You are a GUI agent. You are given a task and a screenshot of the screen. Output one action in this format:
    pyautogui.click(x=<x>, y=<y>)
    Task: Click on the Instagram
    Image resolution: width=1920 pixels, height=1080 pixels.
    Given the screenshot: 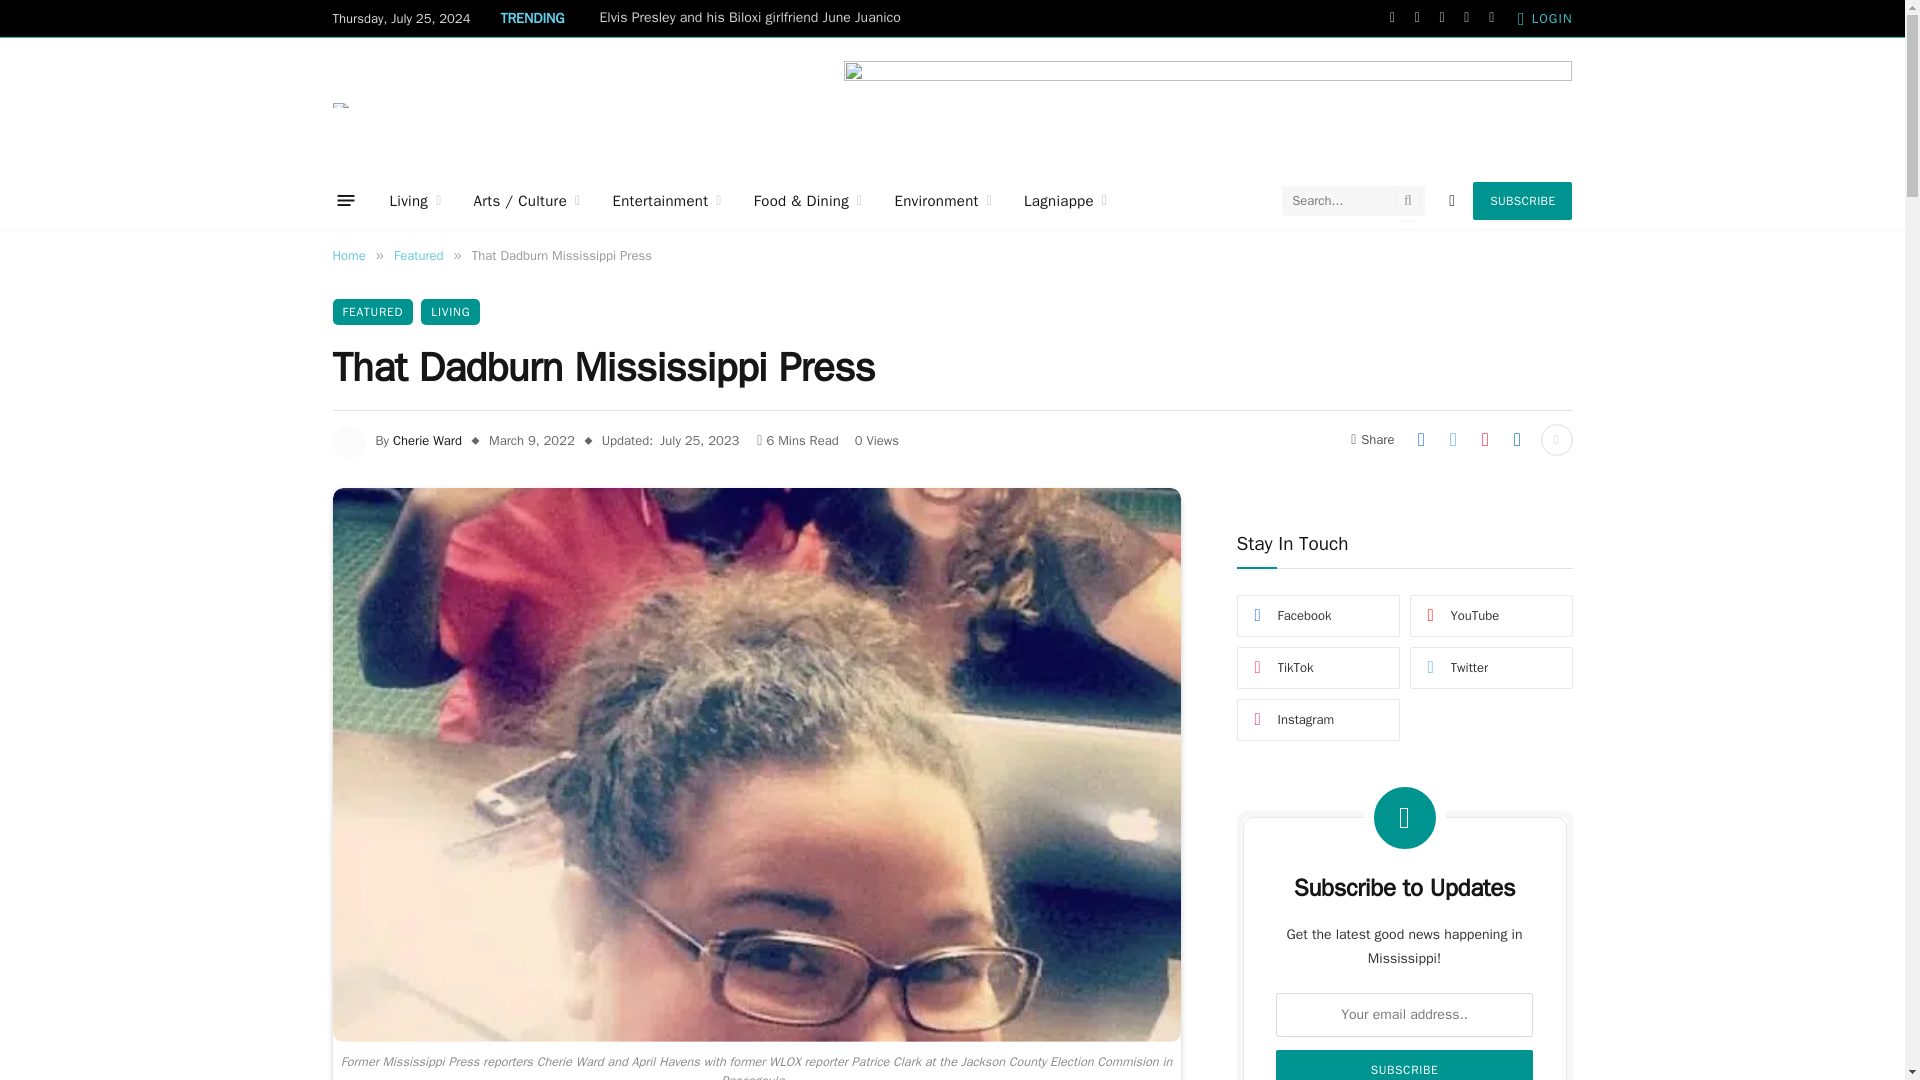 What is the action you would take?
    pyautogui.click(x=1442, y=18)
    